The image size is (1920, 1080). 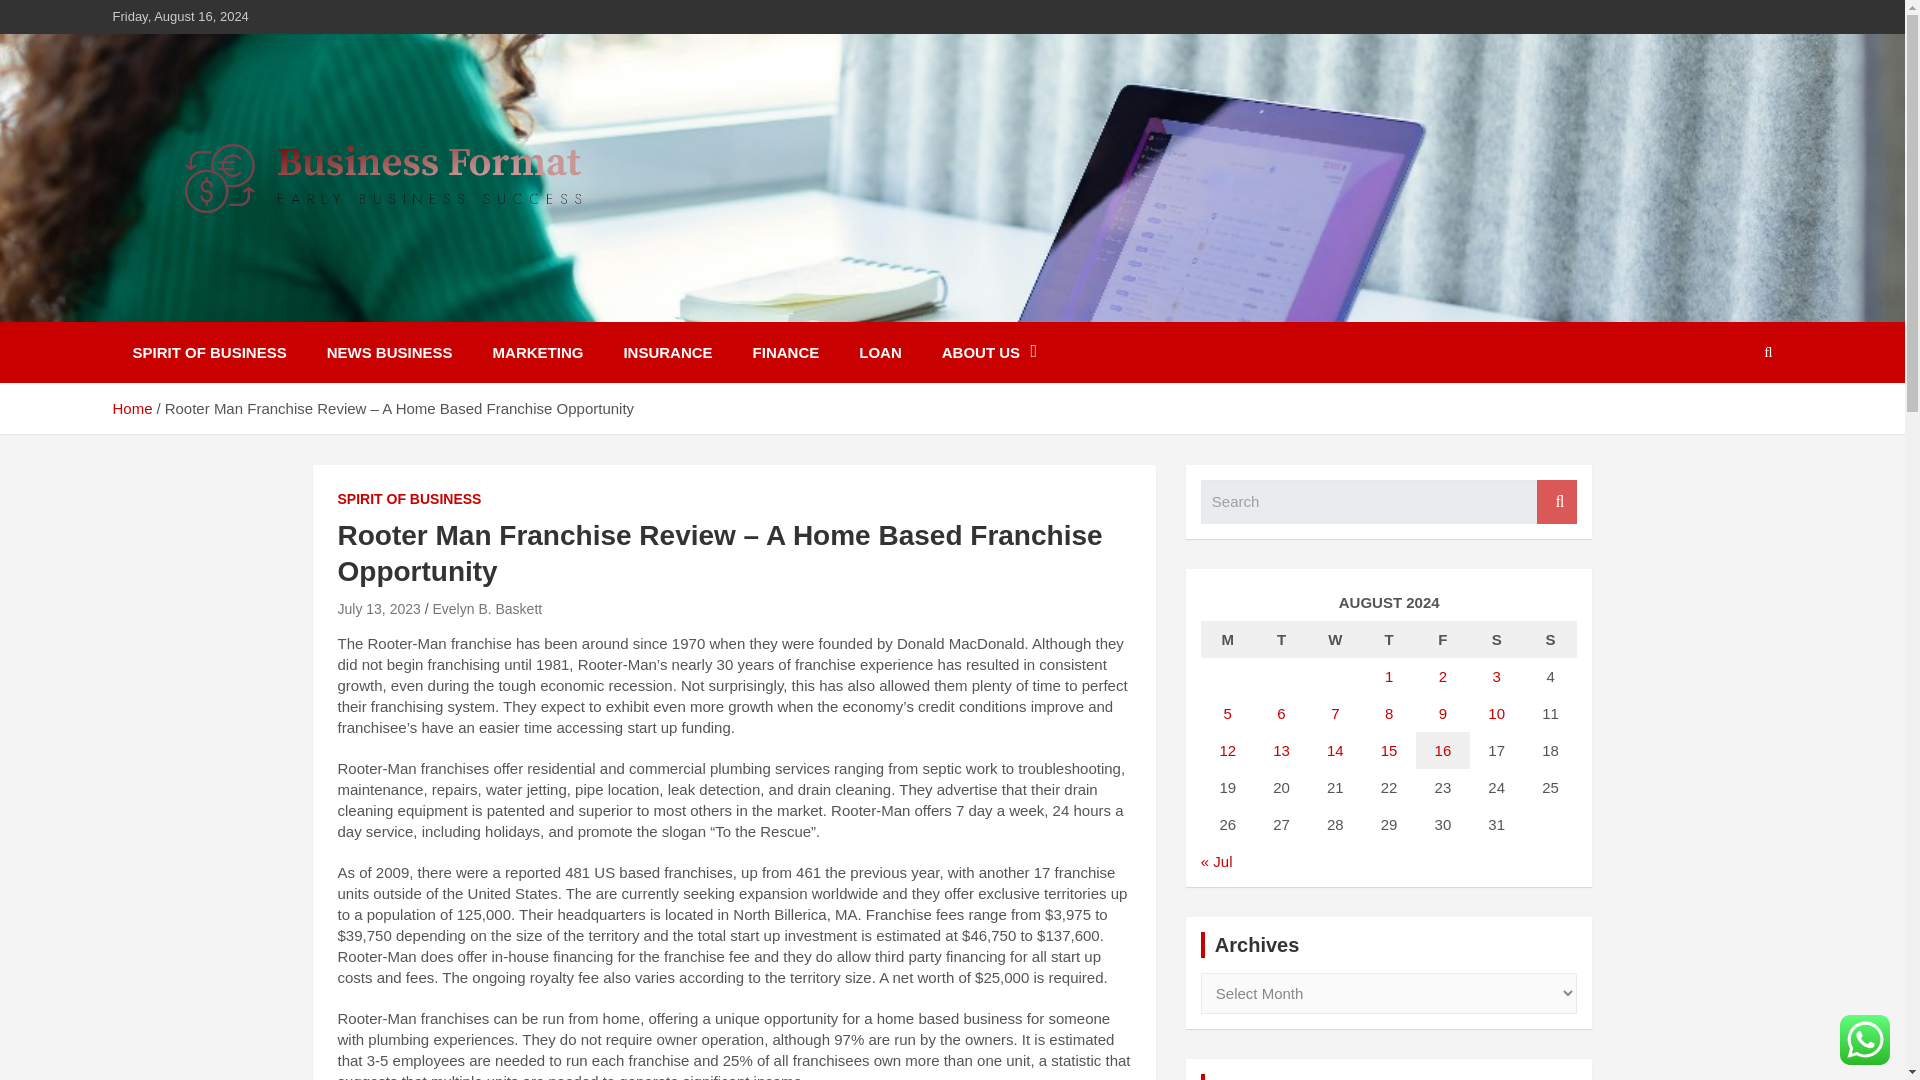 What do you see at coordinates (208, 352) in the screenshot?
I see `SPIRIT OF BUSINESS` at bounding box center [208, 352].